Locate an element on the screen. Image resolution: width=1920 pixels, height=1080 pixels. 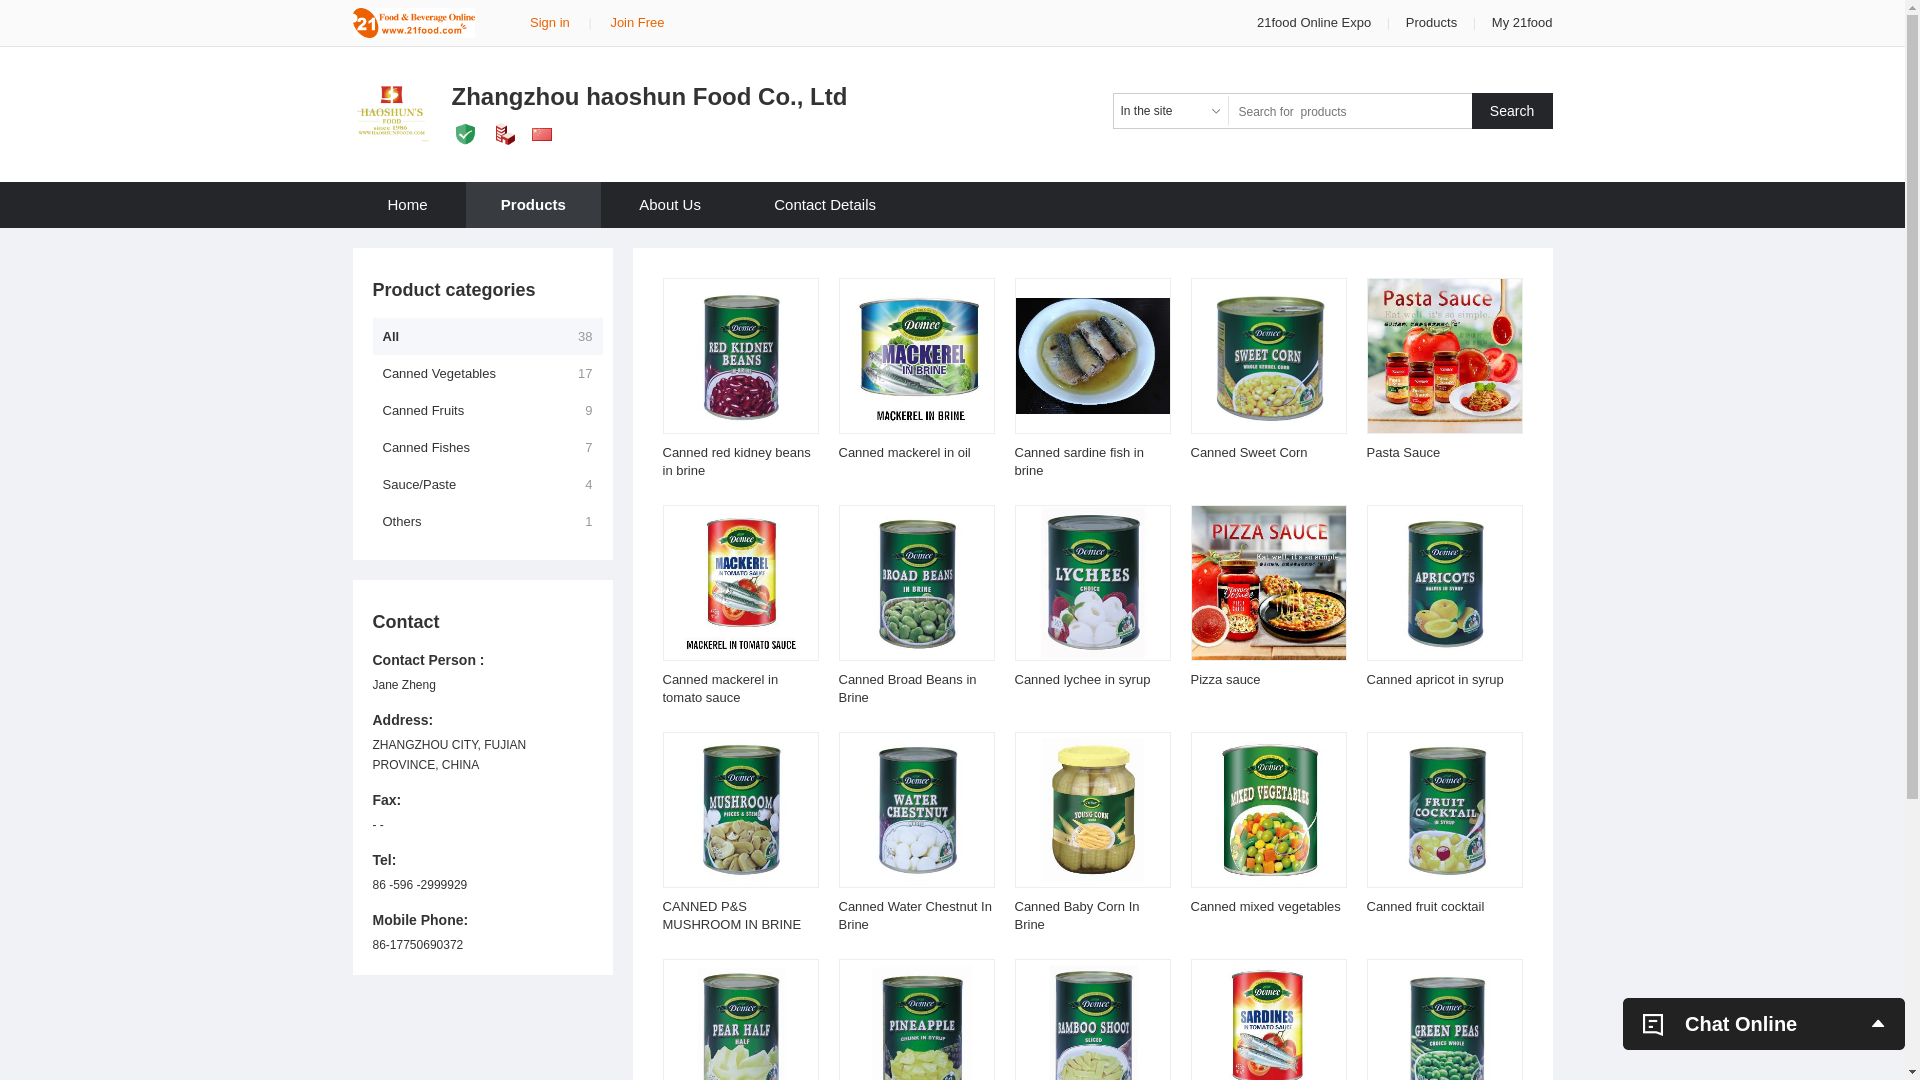
Contact Details is located at coordinates (825, 205).